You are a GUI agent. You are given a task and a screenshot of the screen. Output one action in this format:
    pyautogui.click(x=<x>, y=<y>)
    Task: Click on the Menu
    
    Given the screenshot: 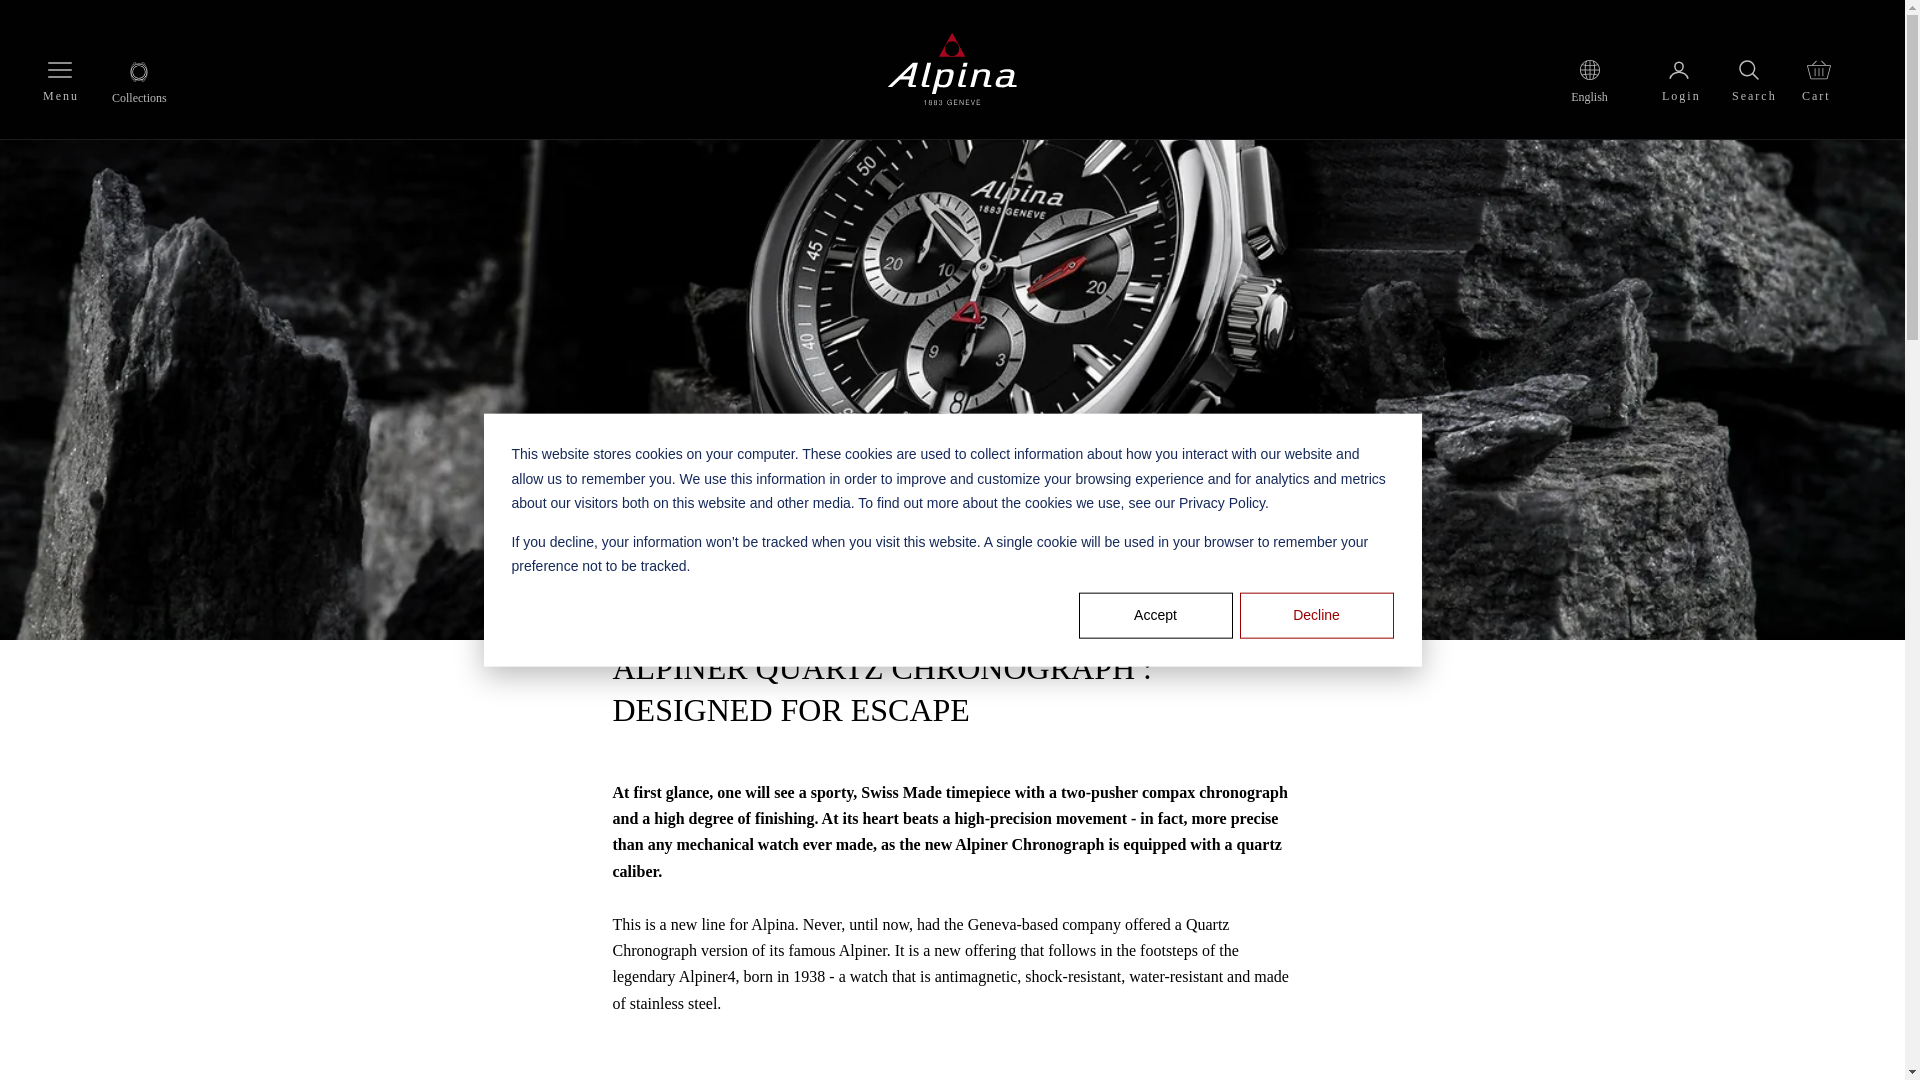 What is the action you would take?
    pyautogui.click(x=60, y=70)
    